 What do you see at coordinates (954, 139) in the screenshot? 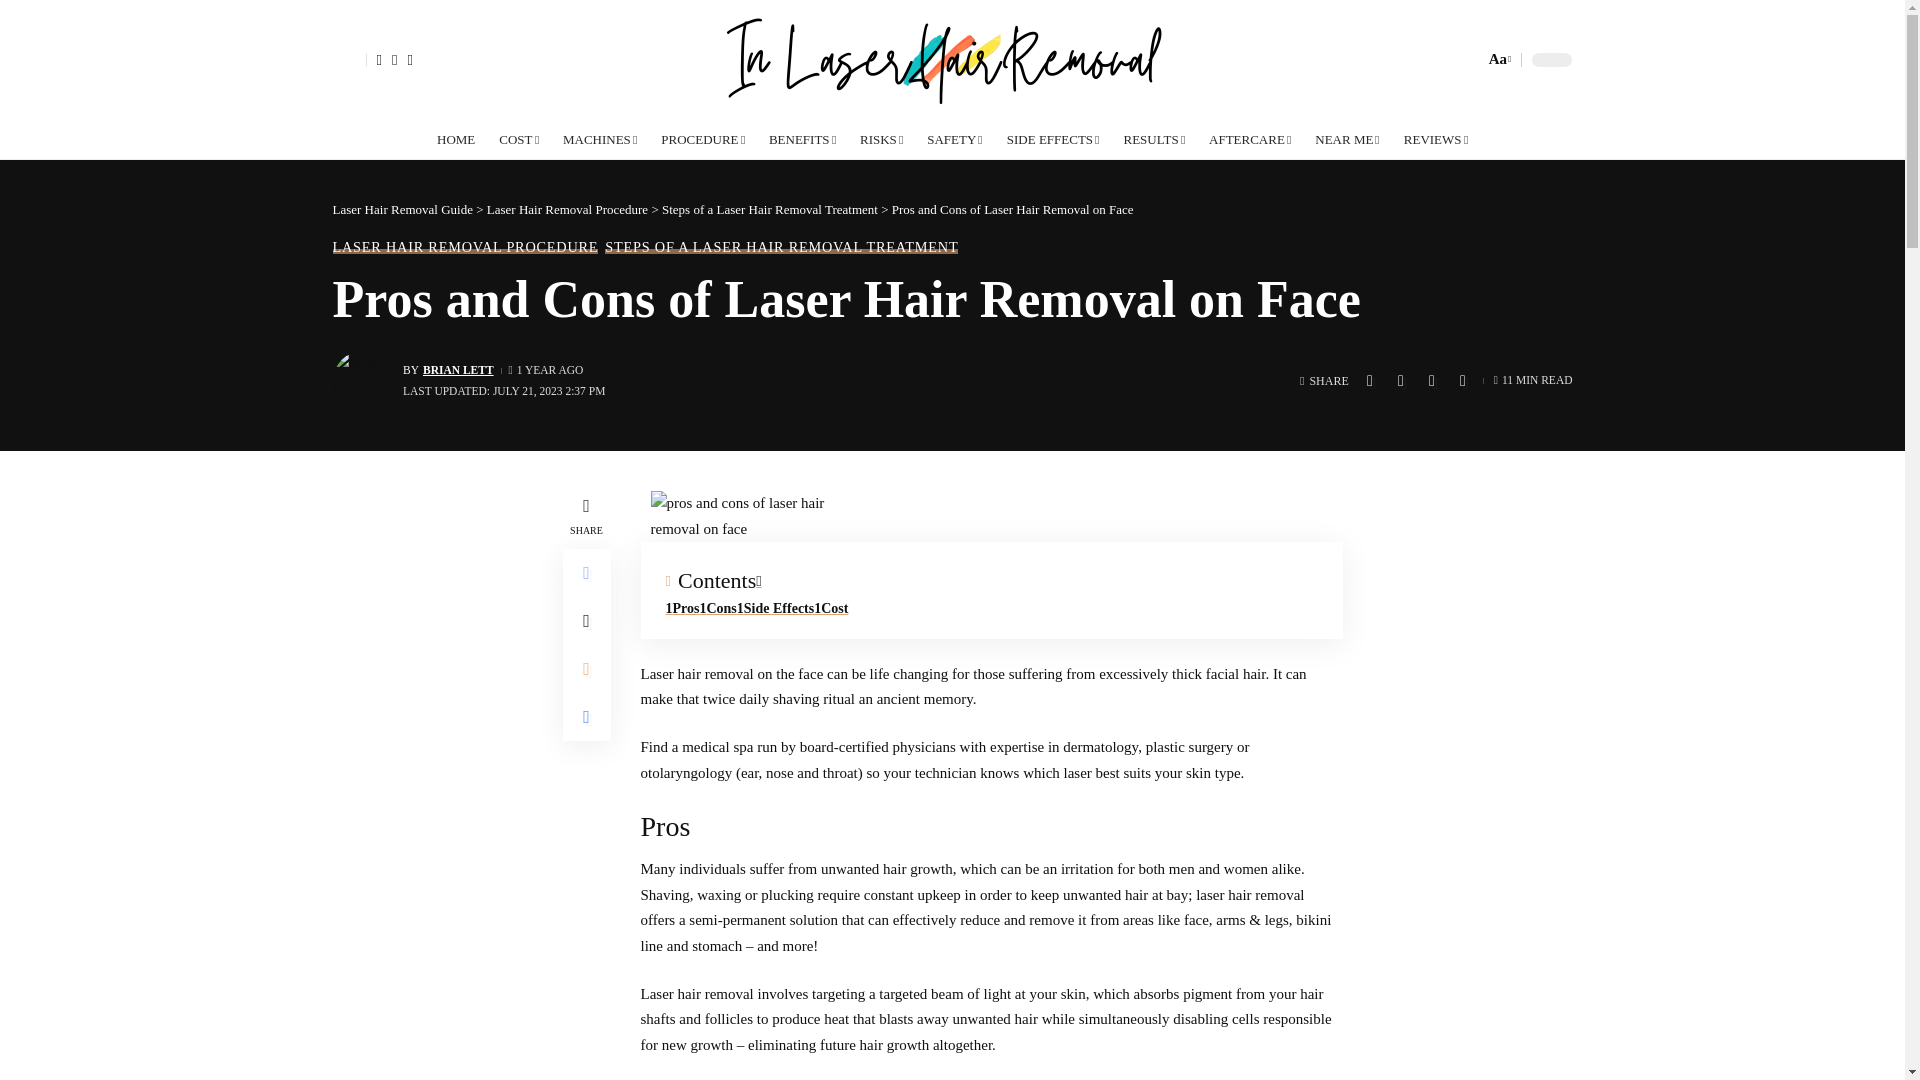
I see `AFTERCARE` at bounding box center [954, 139].